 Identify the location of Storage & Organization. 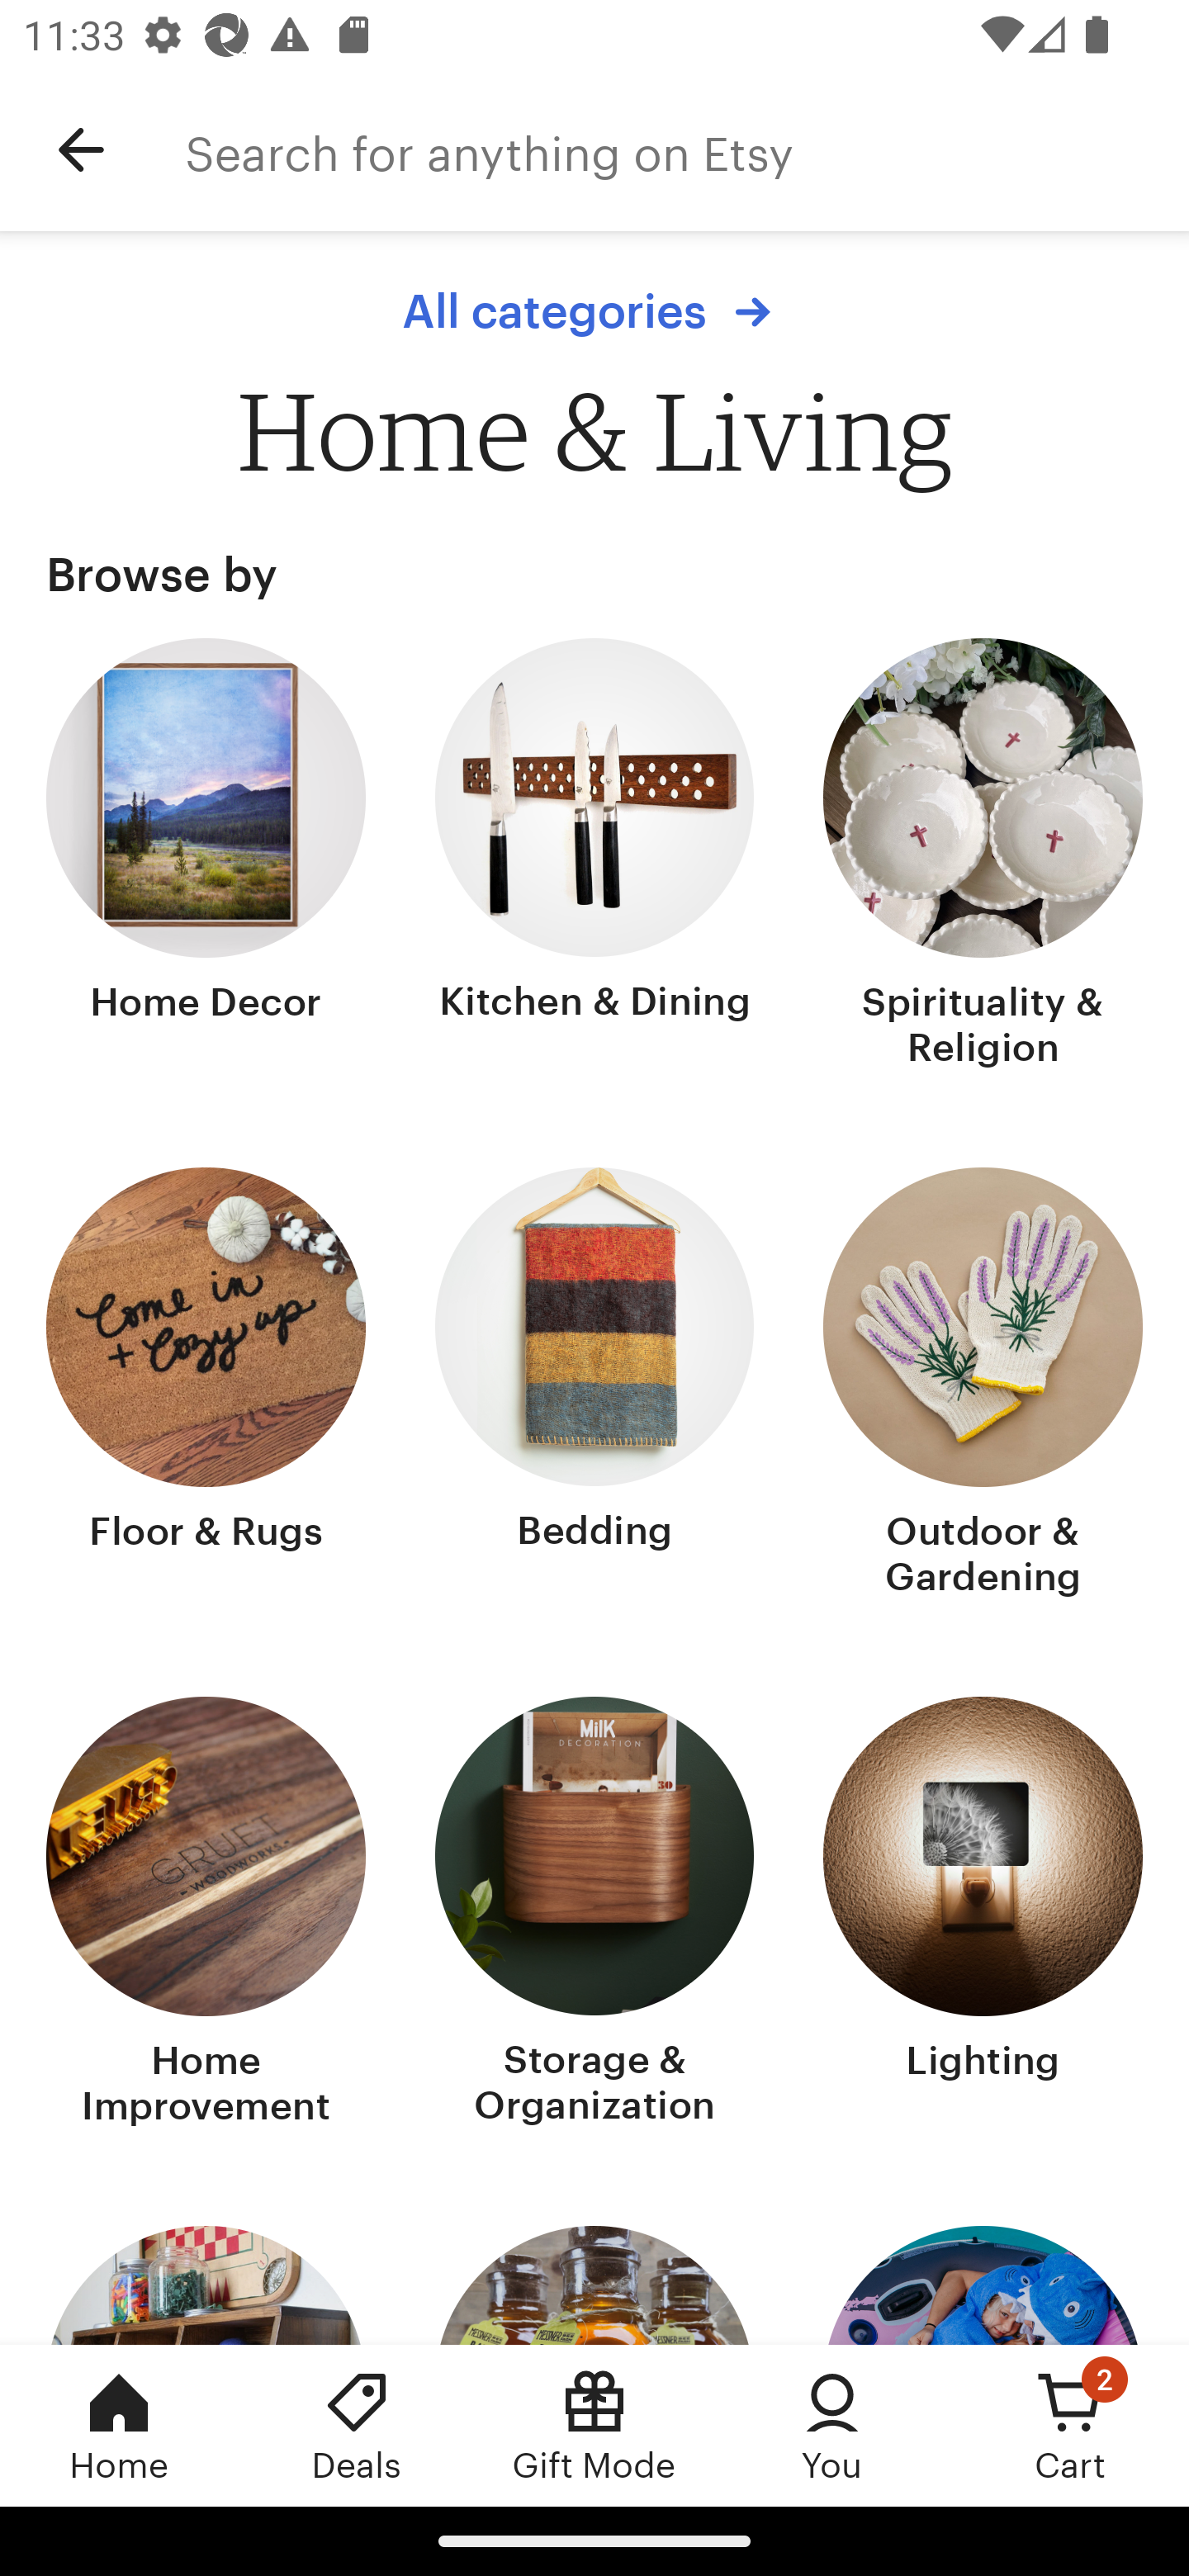
(594, 1915).